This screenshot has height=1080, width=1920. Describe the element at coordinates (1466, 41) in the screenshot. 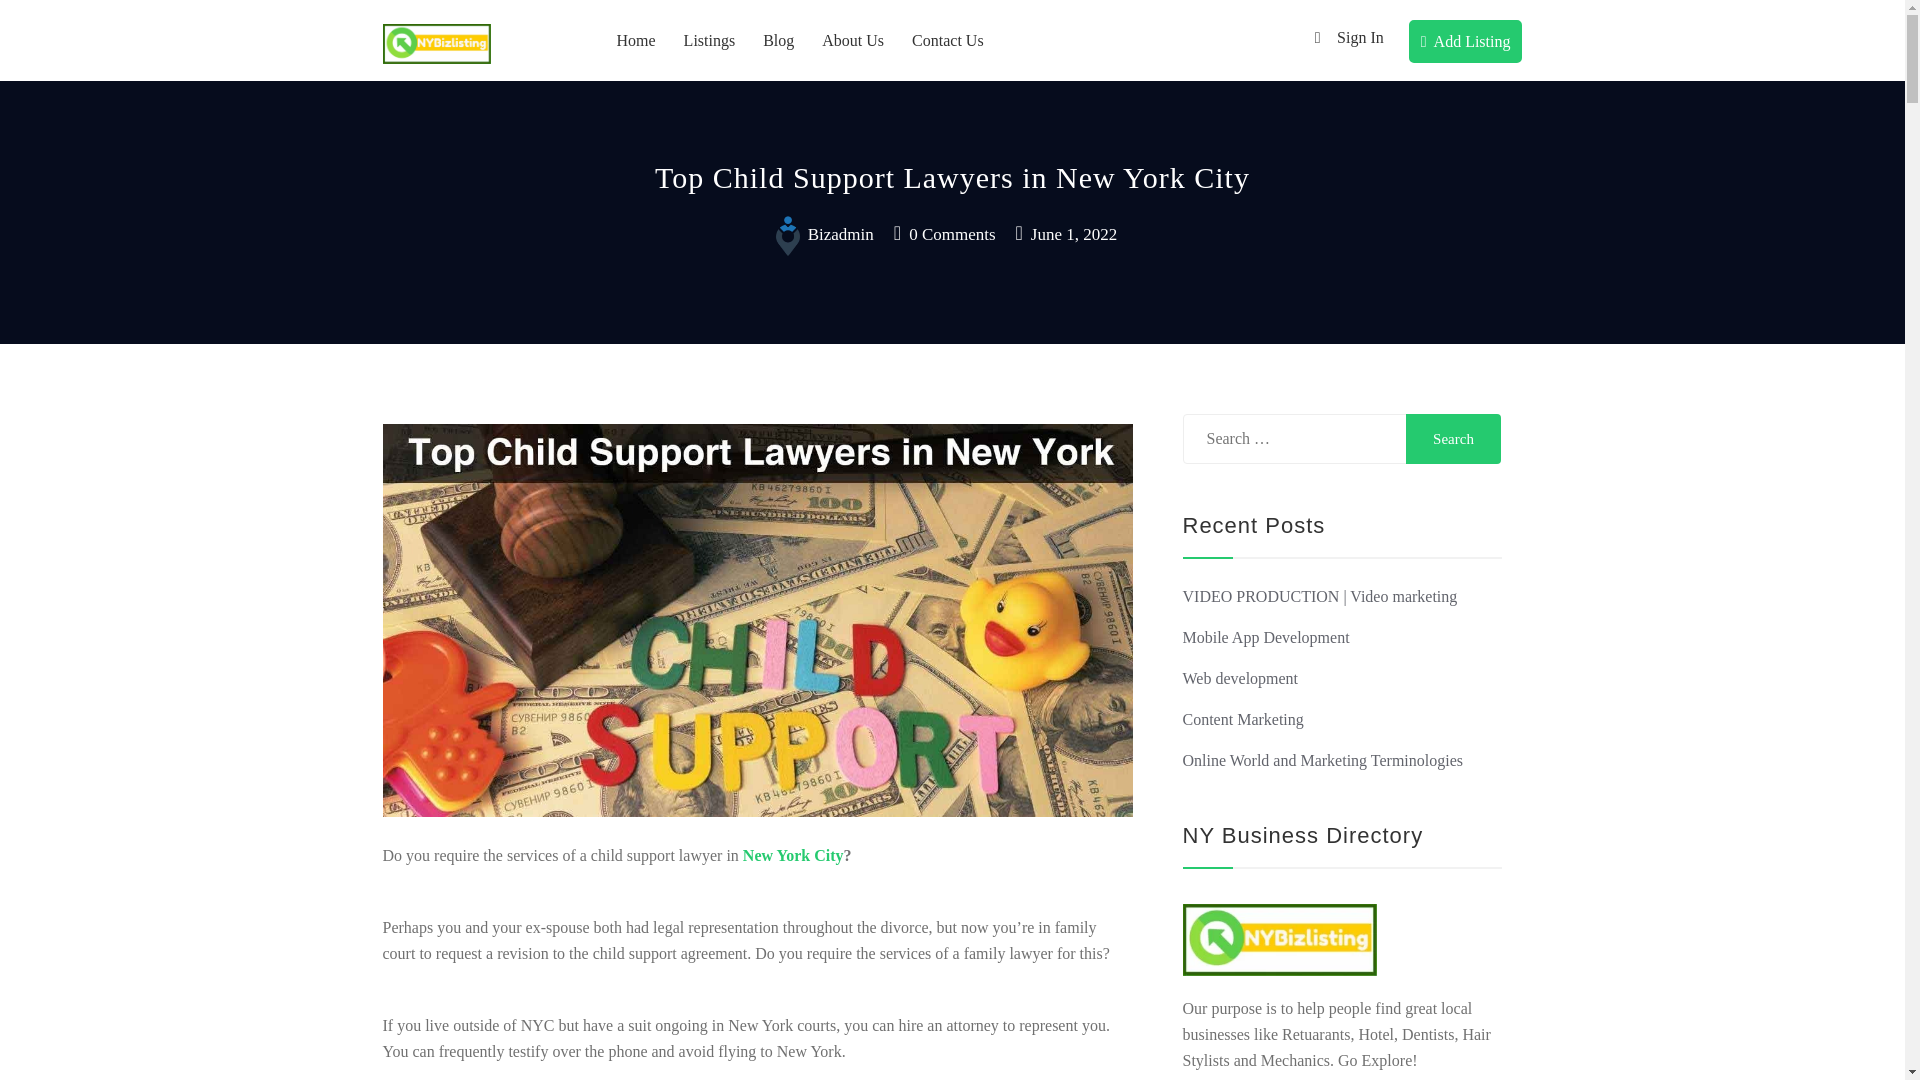

I see `Add Listing` at that location.